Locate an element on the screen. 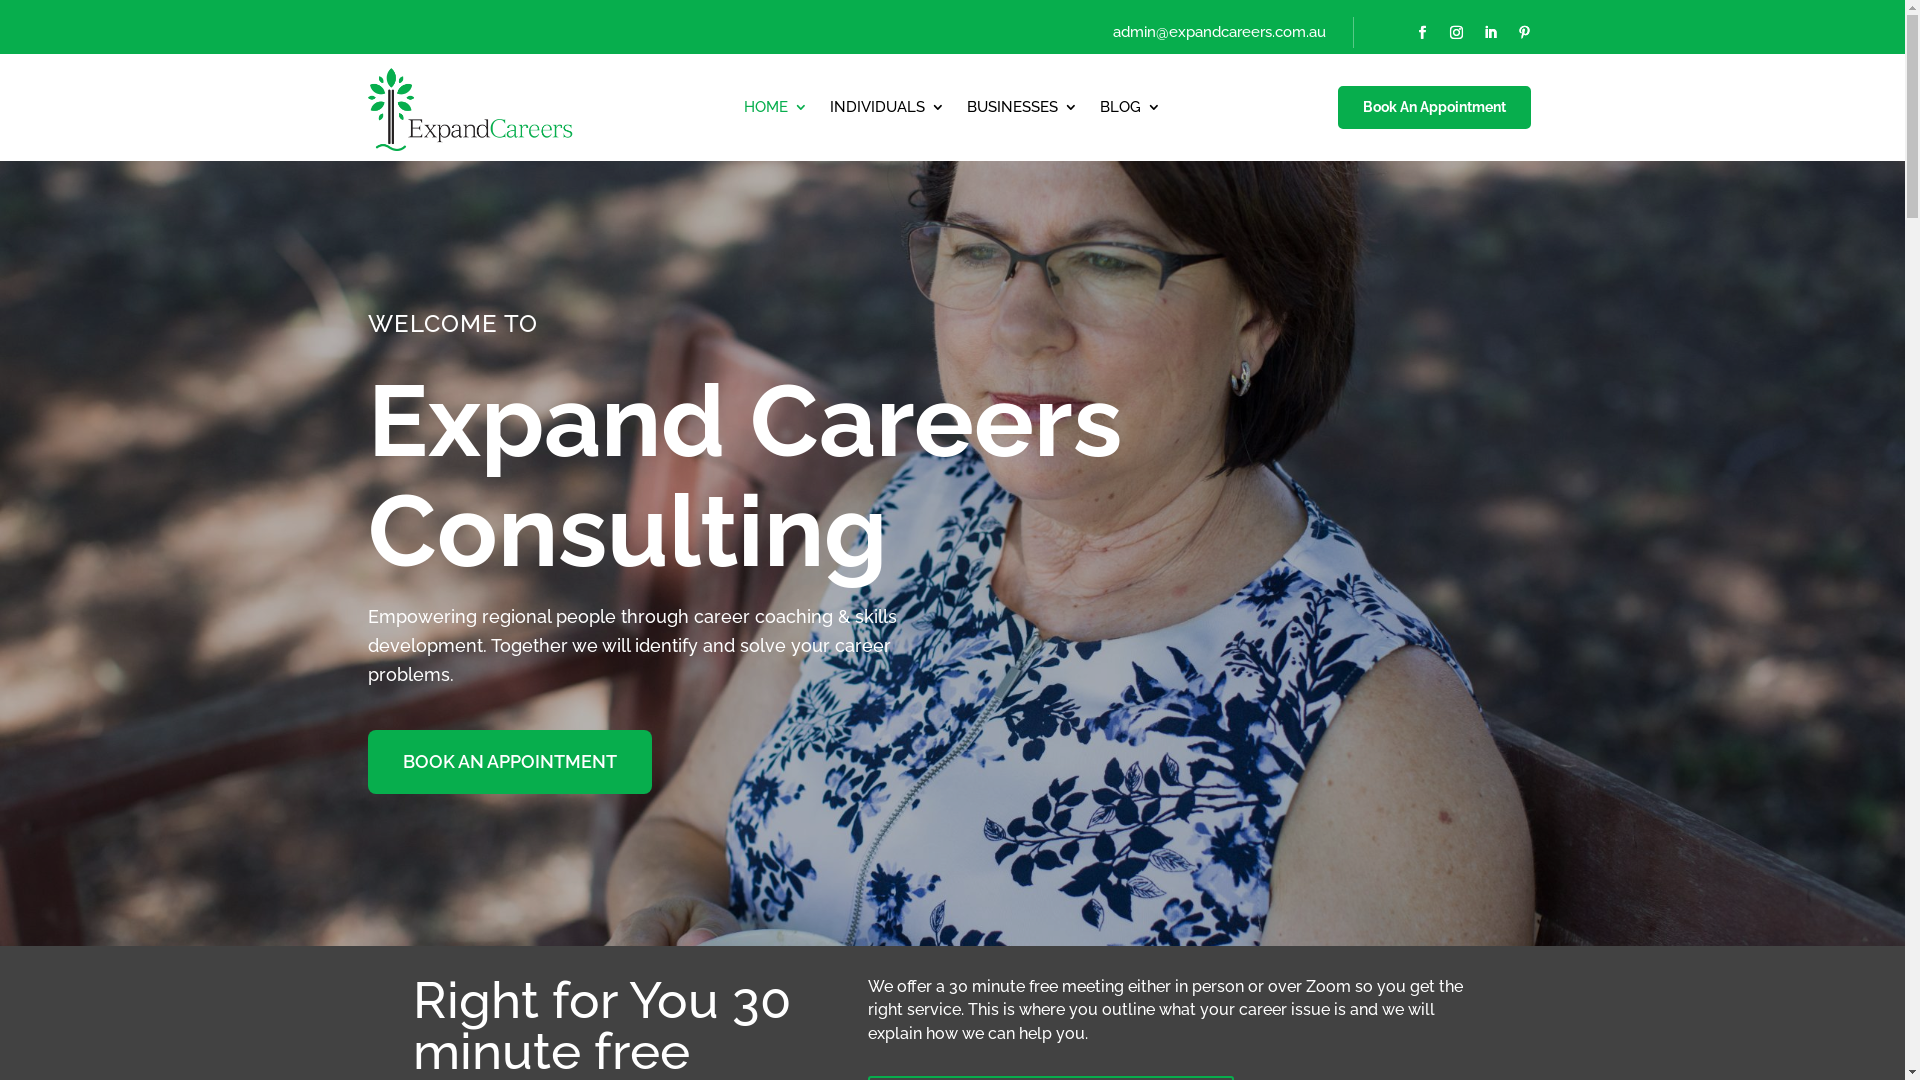  BUSINESSES is located at coordinates (1022, 111).